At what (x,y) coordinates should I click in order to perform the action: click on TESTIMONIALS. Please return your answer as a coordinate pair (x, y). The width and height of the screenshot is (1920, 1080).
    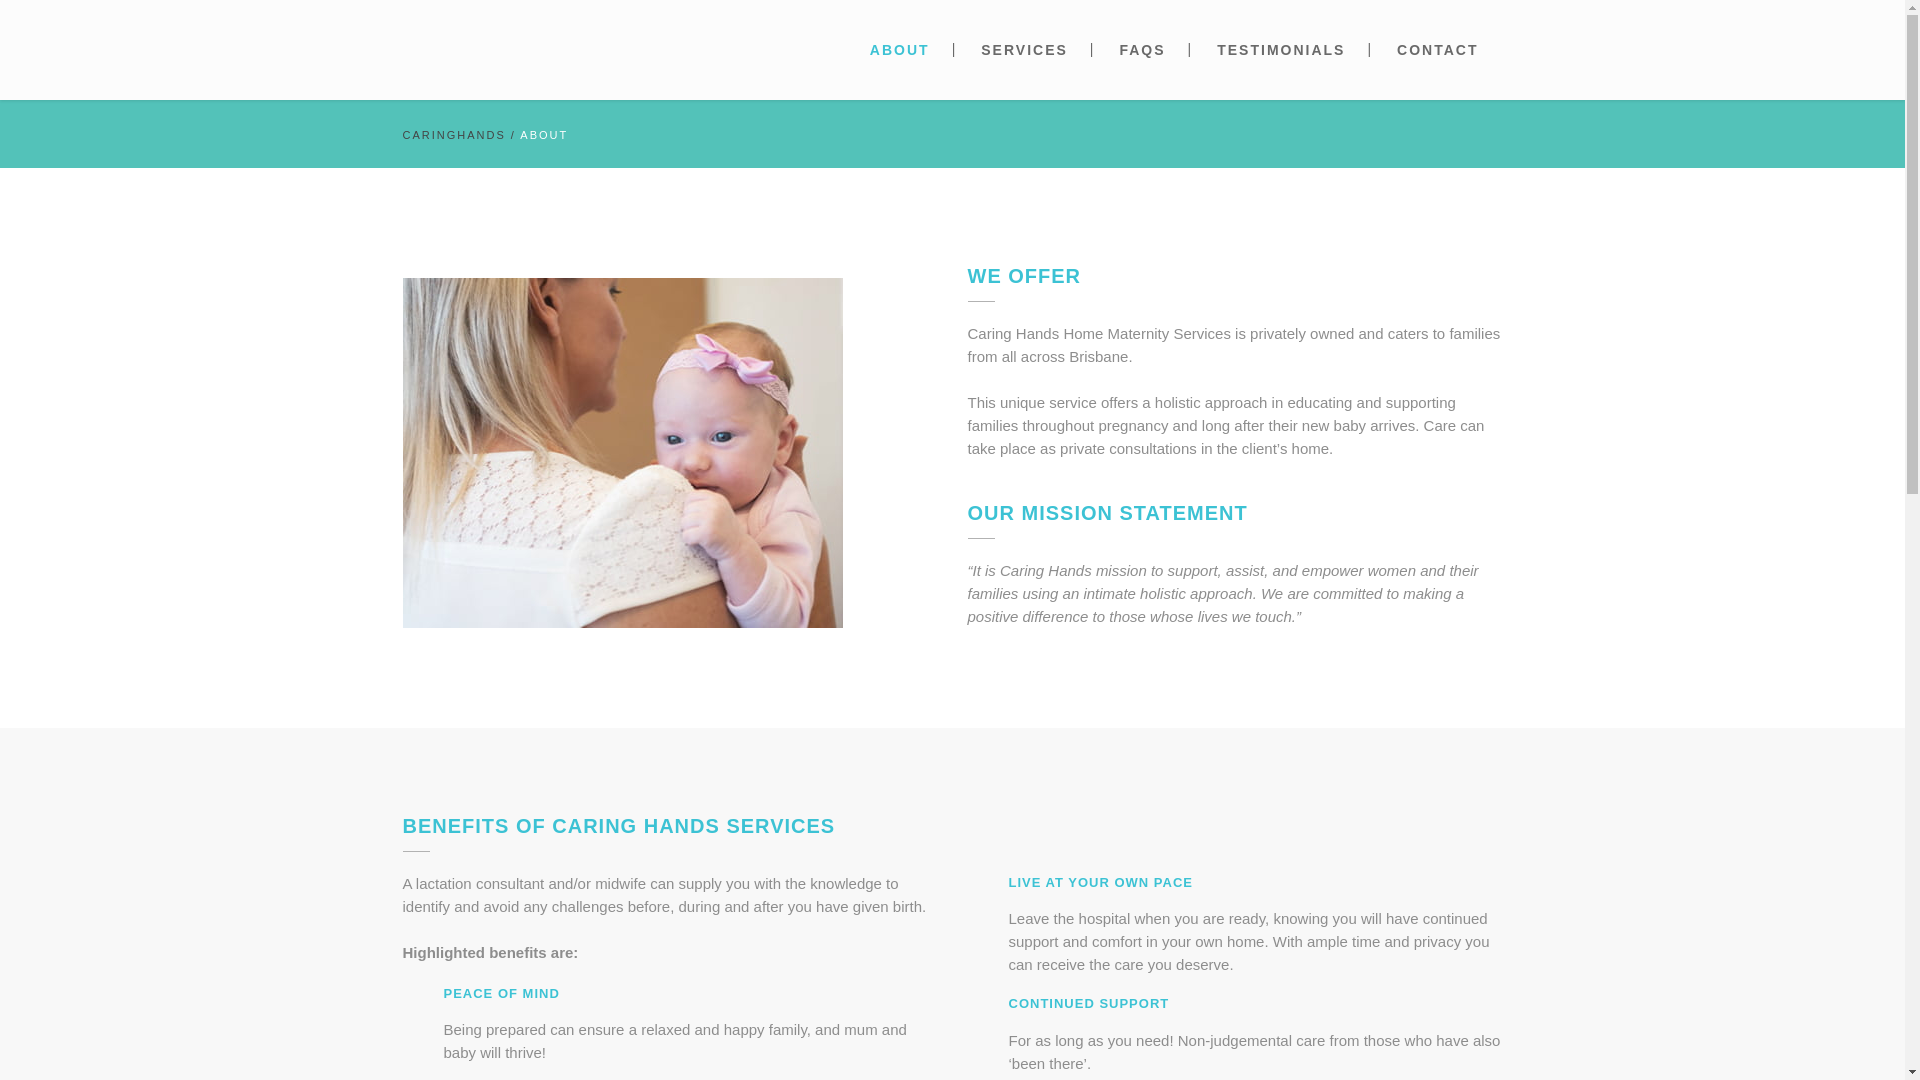
    Looking at the image, I should click on (1280, 50).